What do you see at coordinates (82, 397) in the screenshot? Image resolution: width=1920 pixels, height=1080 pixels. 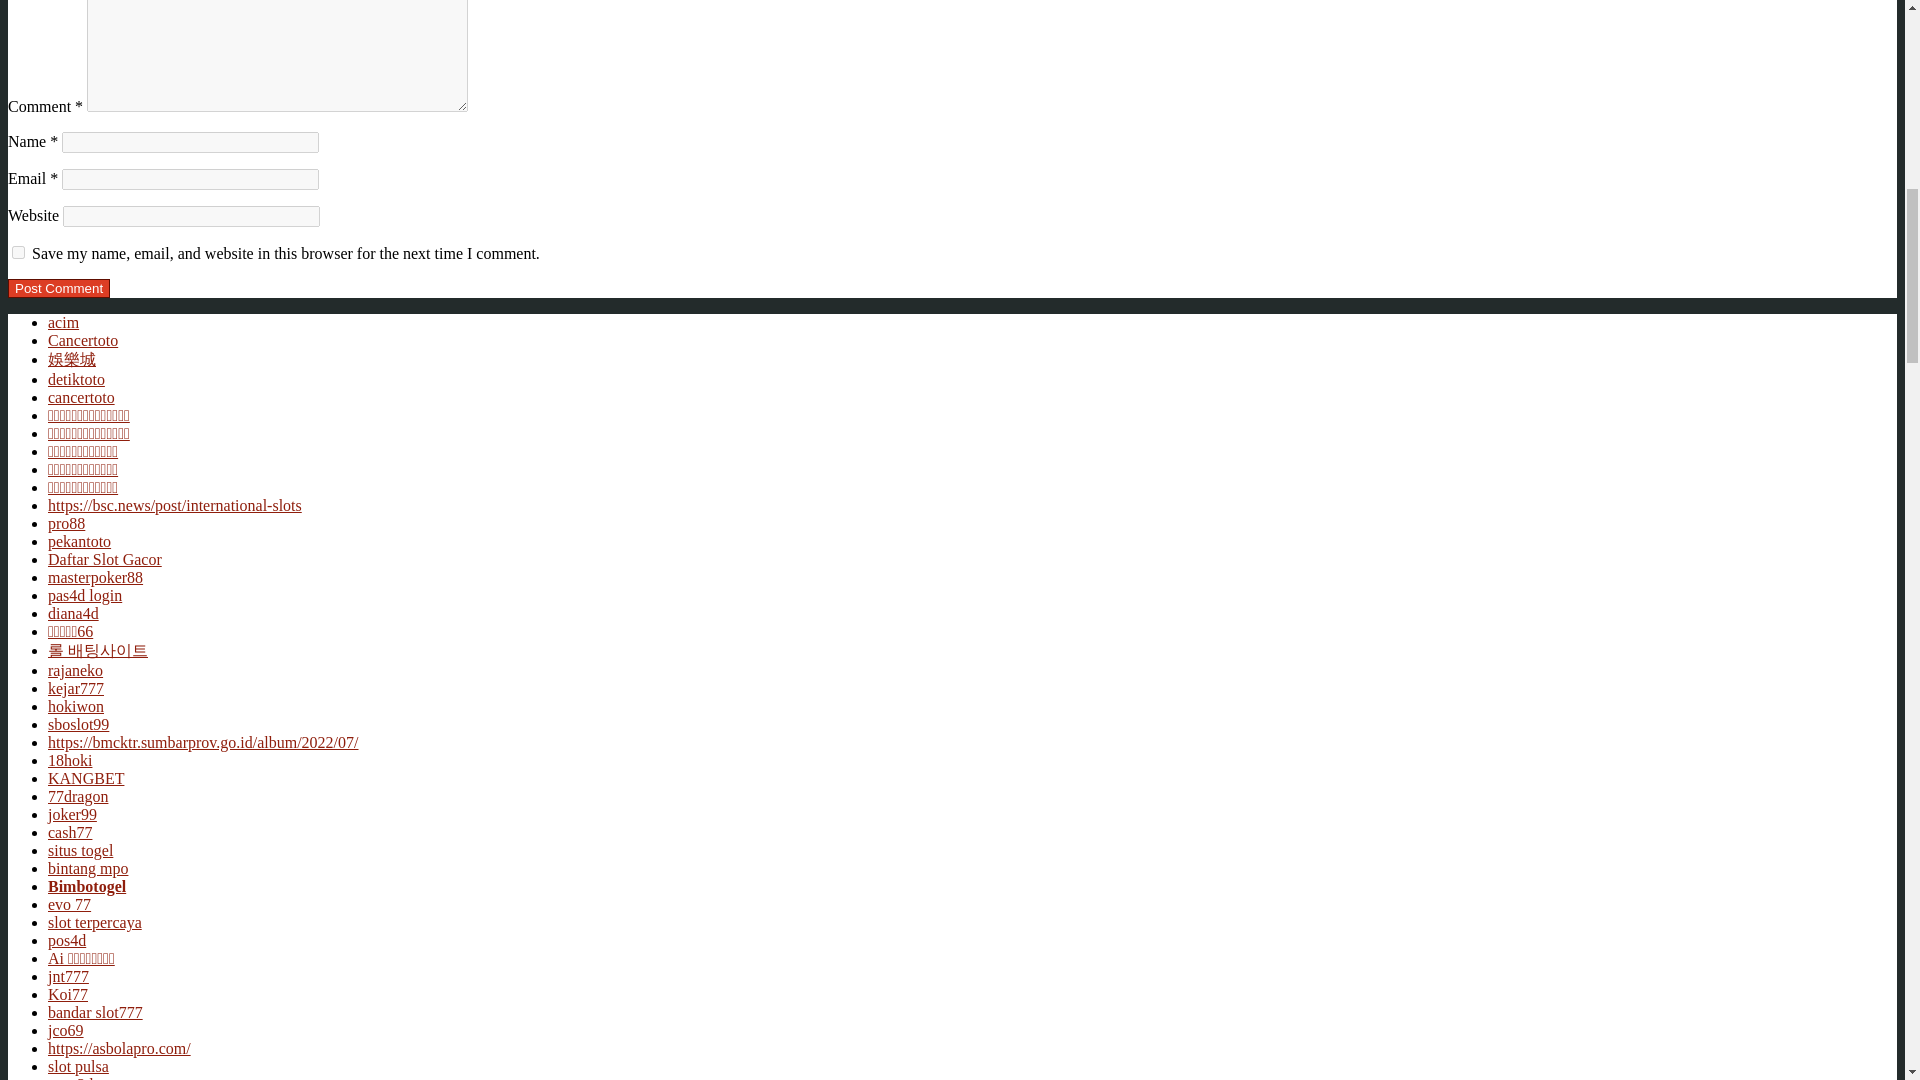 I see `cancertoto` at bounding box center [82, 397].